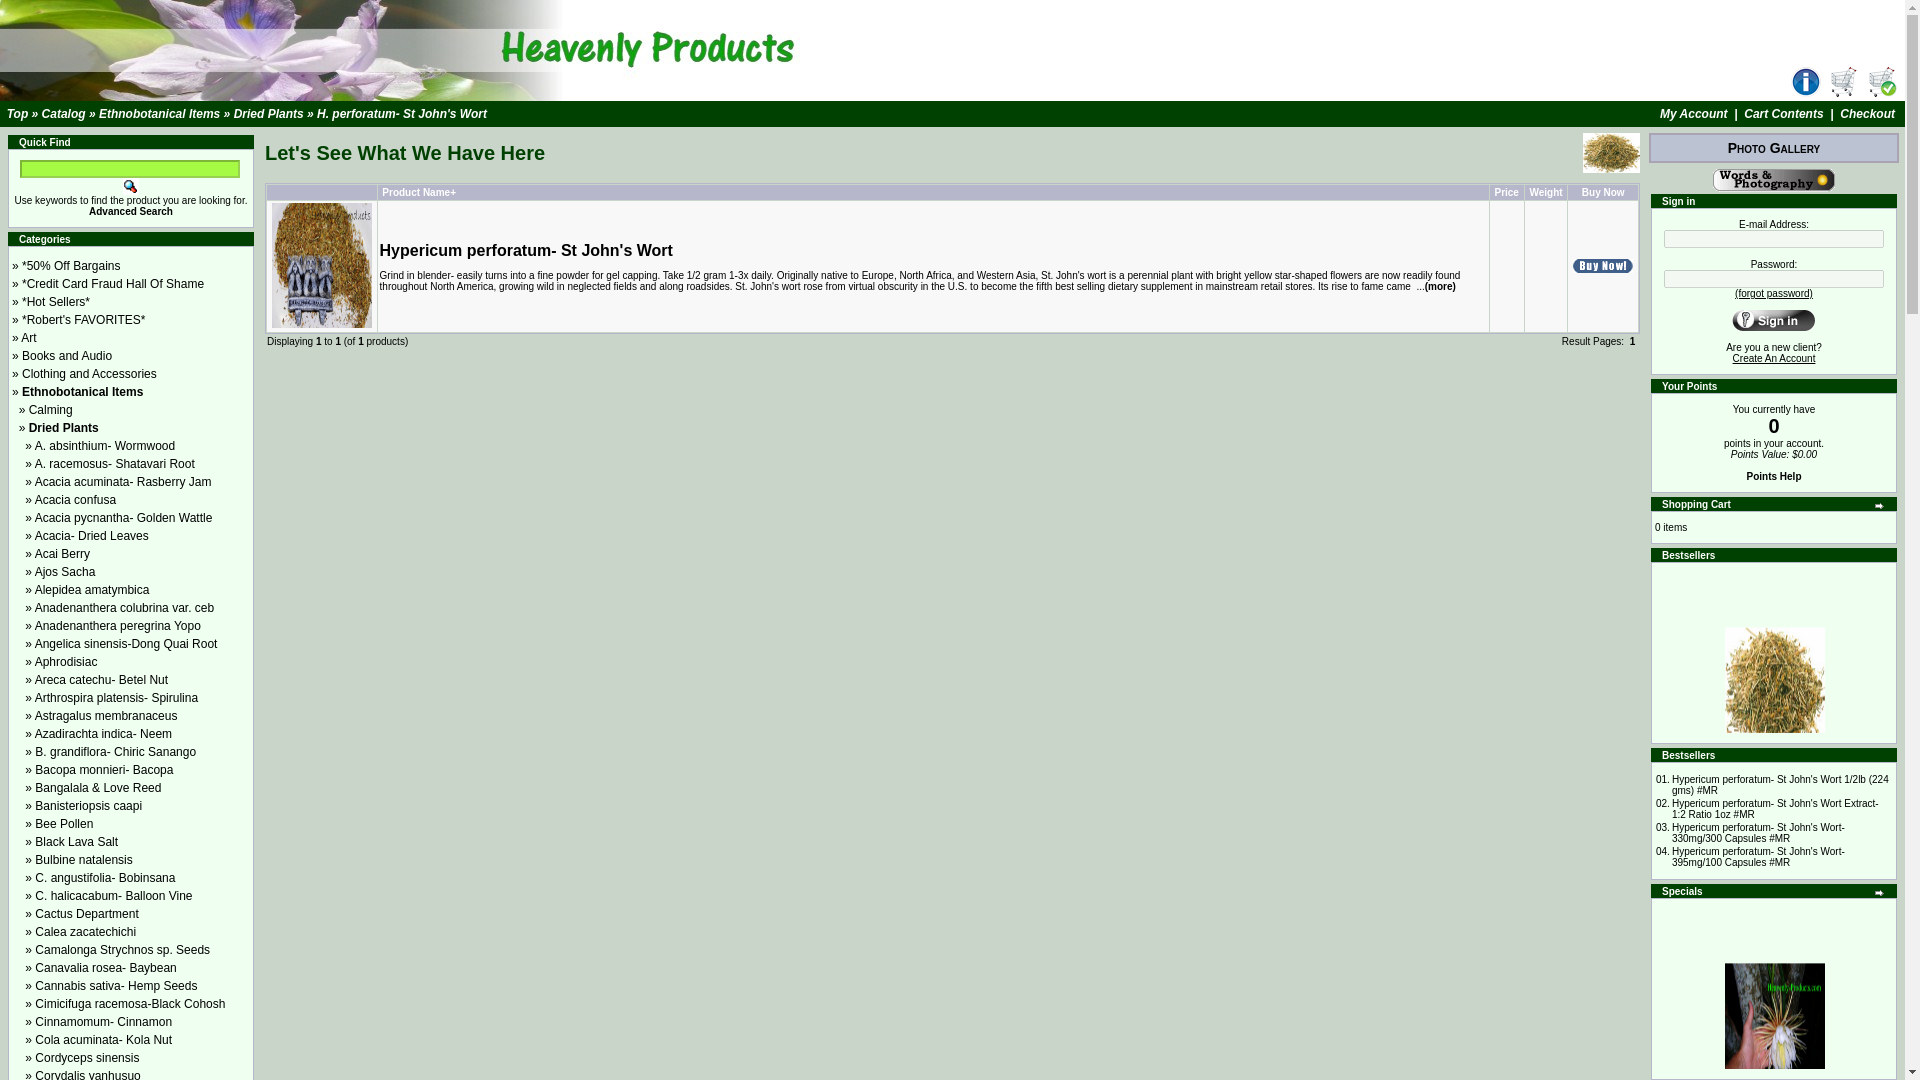 Image resolution: width=1920 pixels, height=1080 pixels. I want to click on Areca catechu- Betel Nut, so click(101, 679).